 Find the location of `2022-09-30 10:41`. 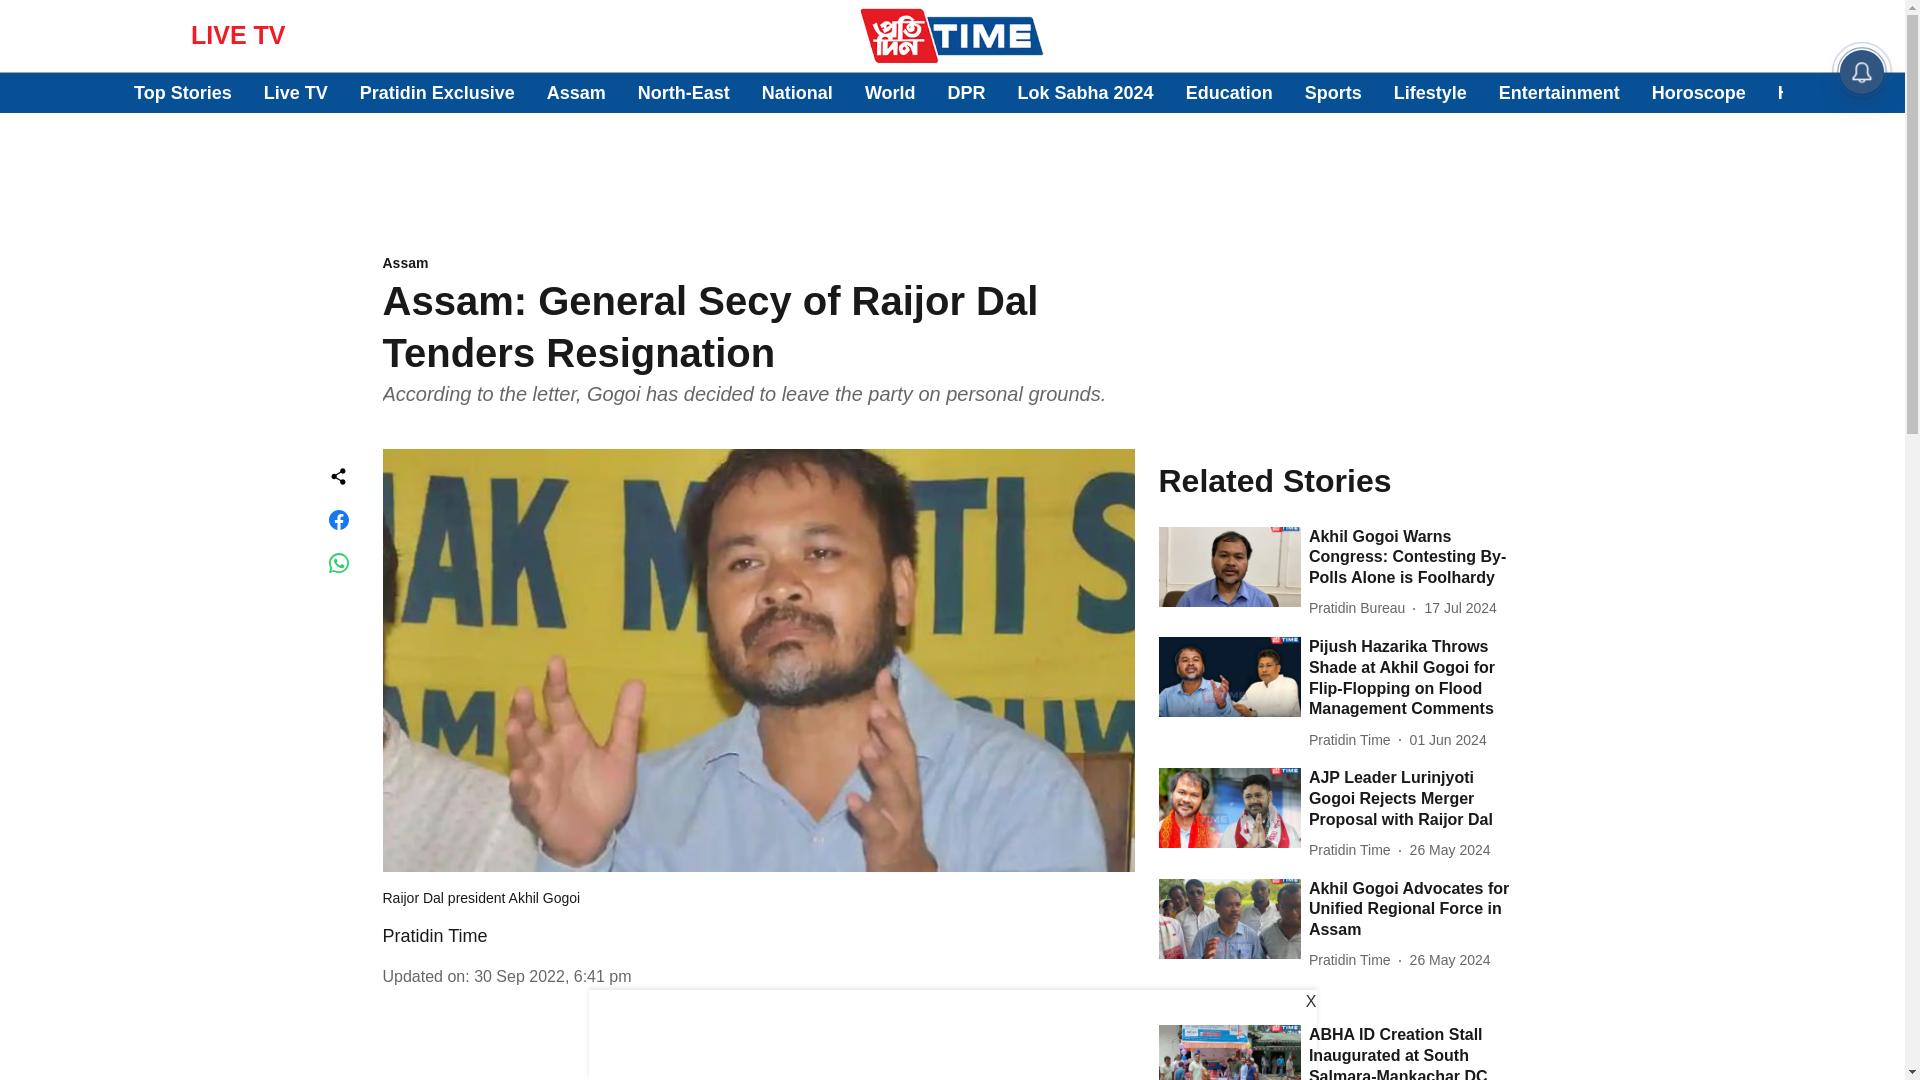

2022-09-30 10:41 is located at coordinates (552, 976).